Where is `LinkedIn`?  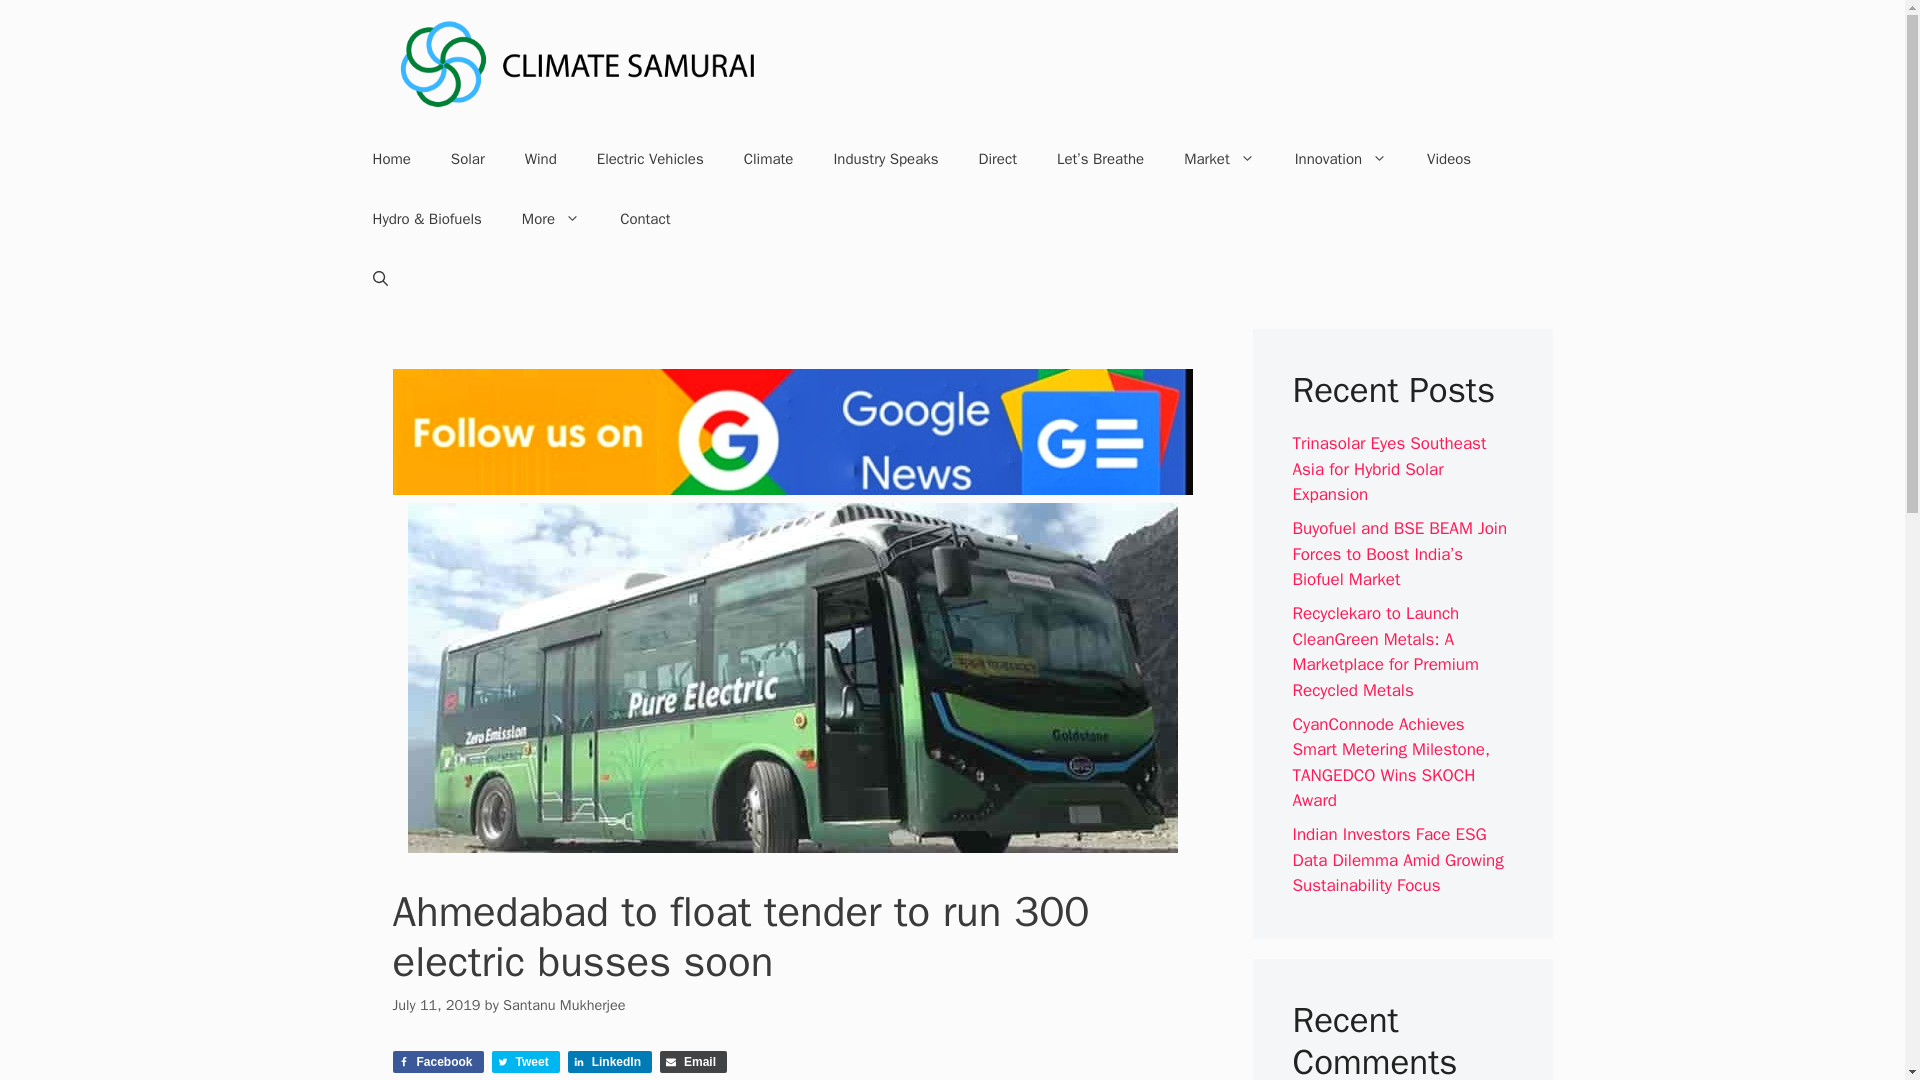
LinkedIn is located at coordinates (610, 1062).